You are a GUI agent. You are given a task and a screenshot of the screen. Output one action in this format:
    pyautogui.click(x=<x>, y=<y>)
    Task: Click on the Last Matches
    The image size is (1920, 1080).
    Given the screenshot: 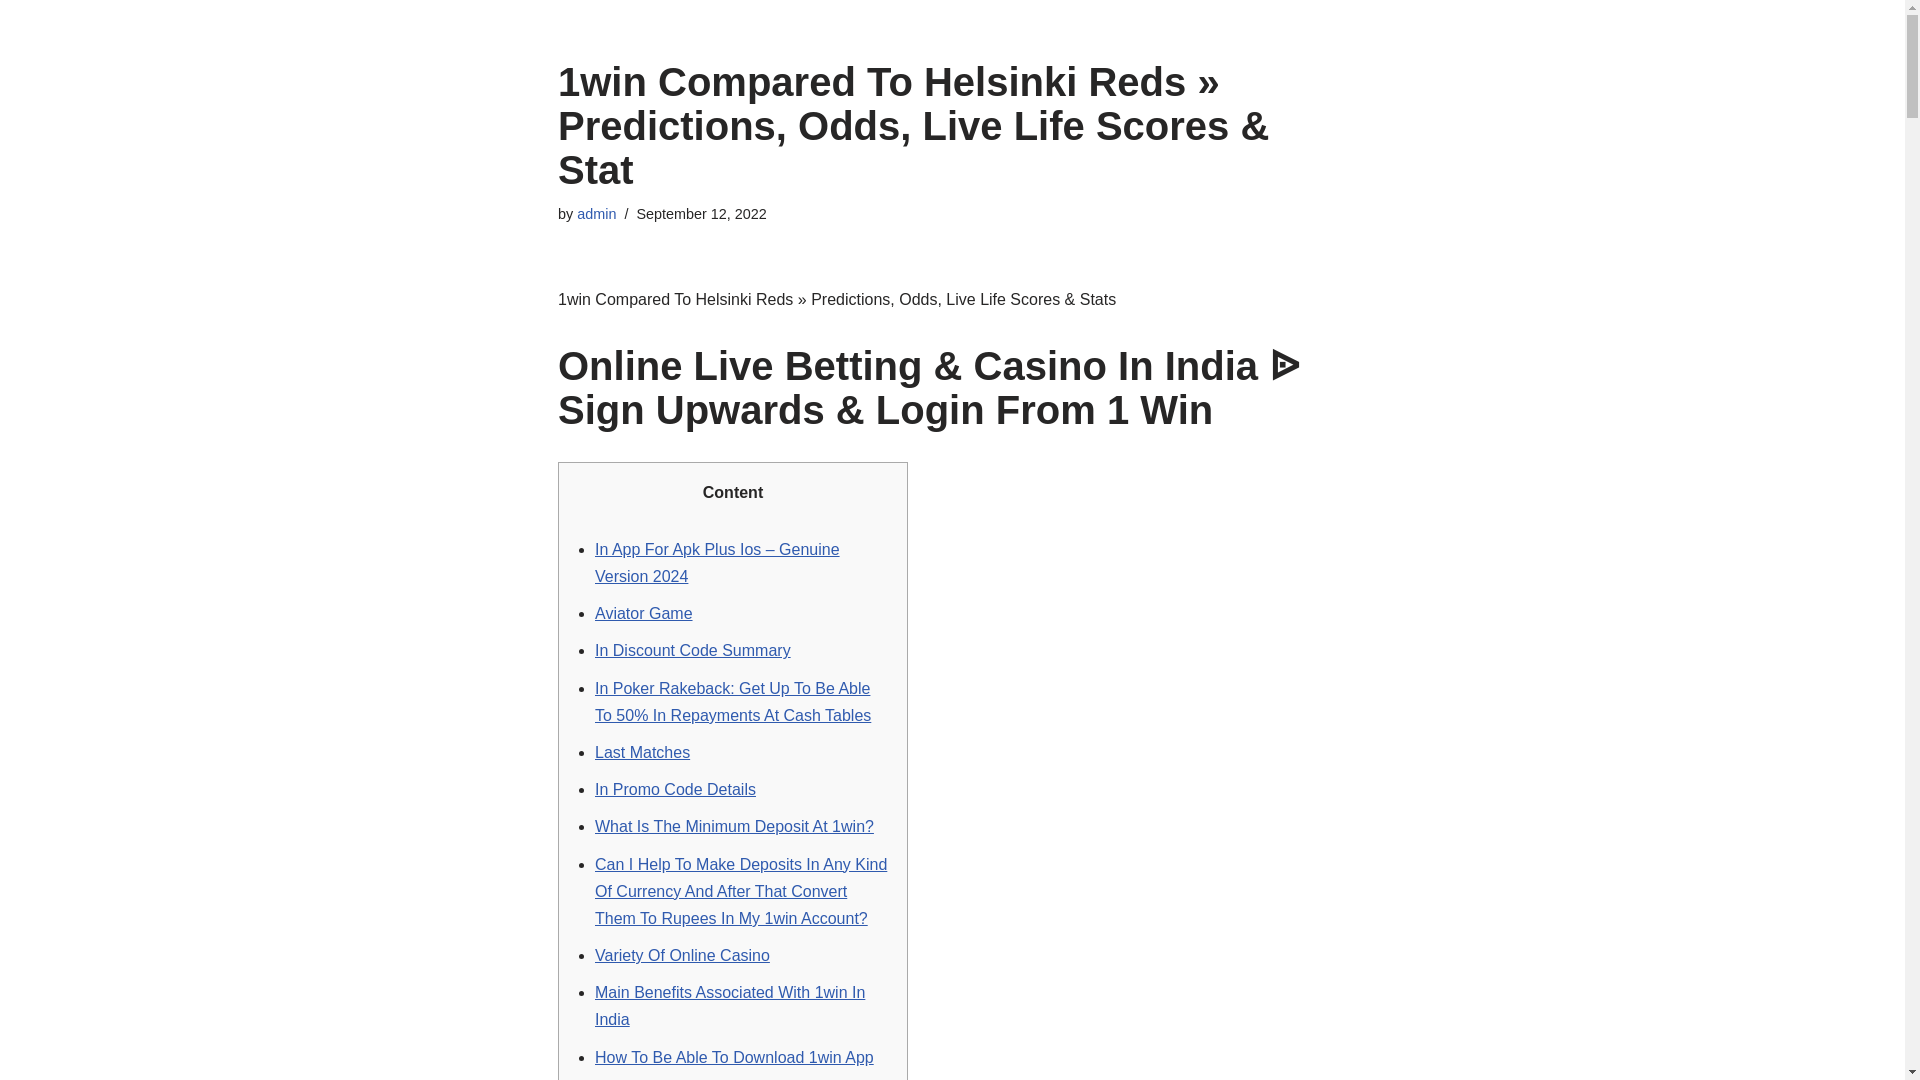 What is the action you would take?
    pyautogui.click(x=642, y=752)
    